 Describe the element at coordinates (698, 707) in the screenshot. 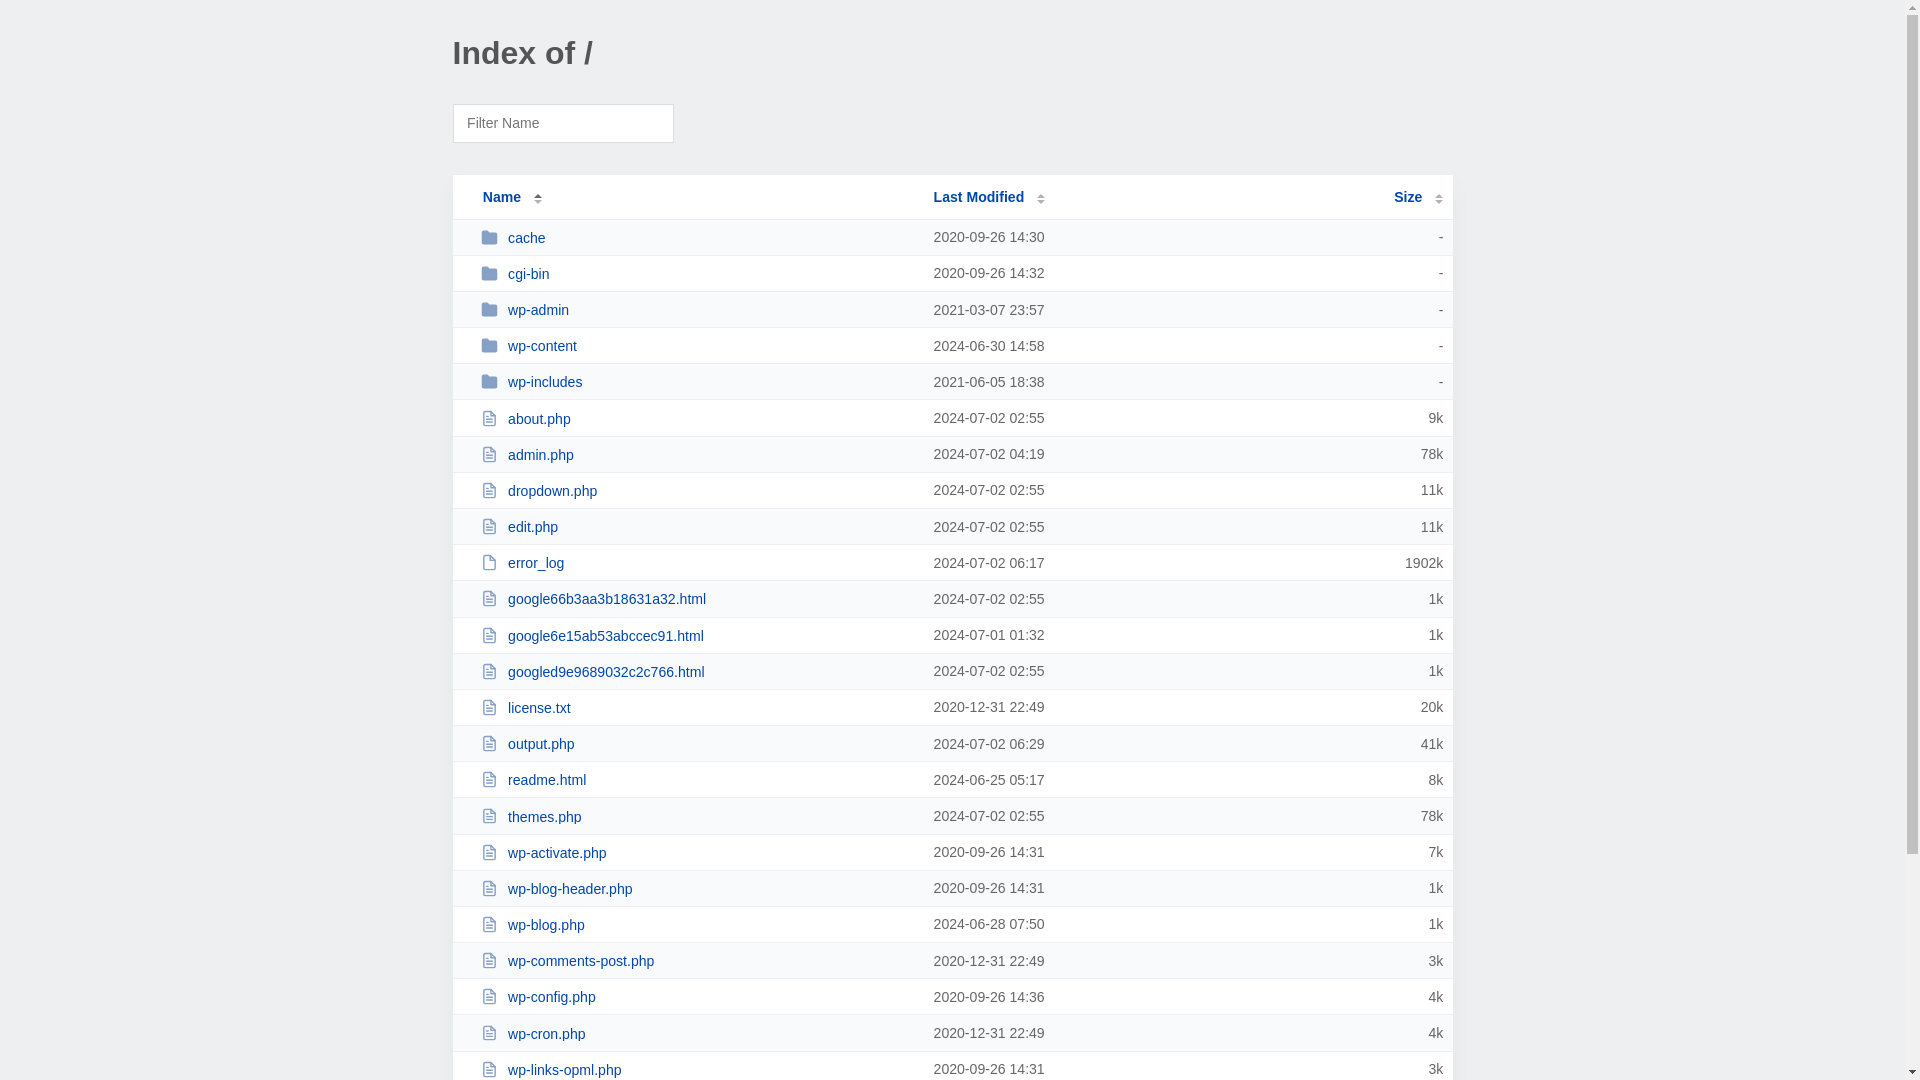

I see `license.txt` at that location.